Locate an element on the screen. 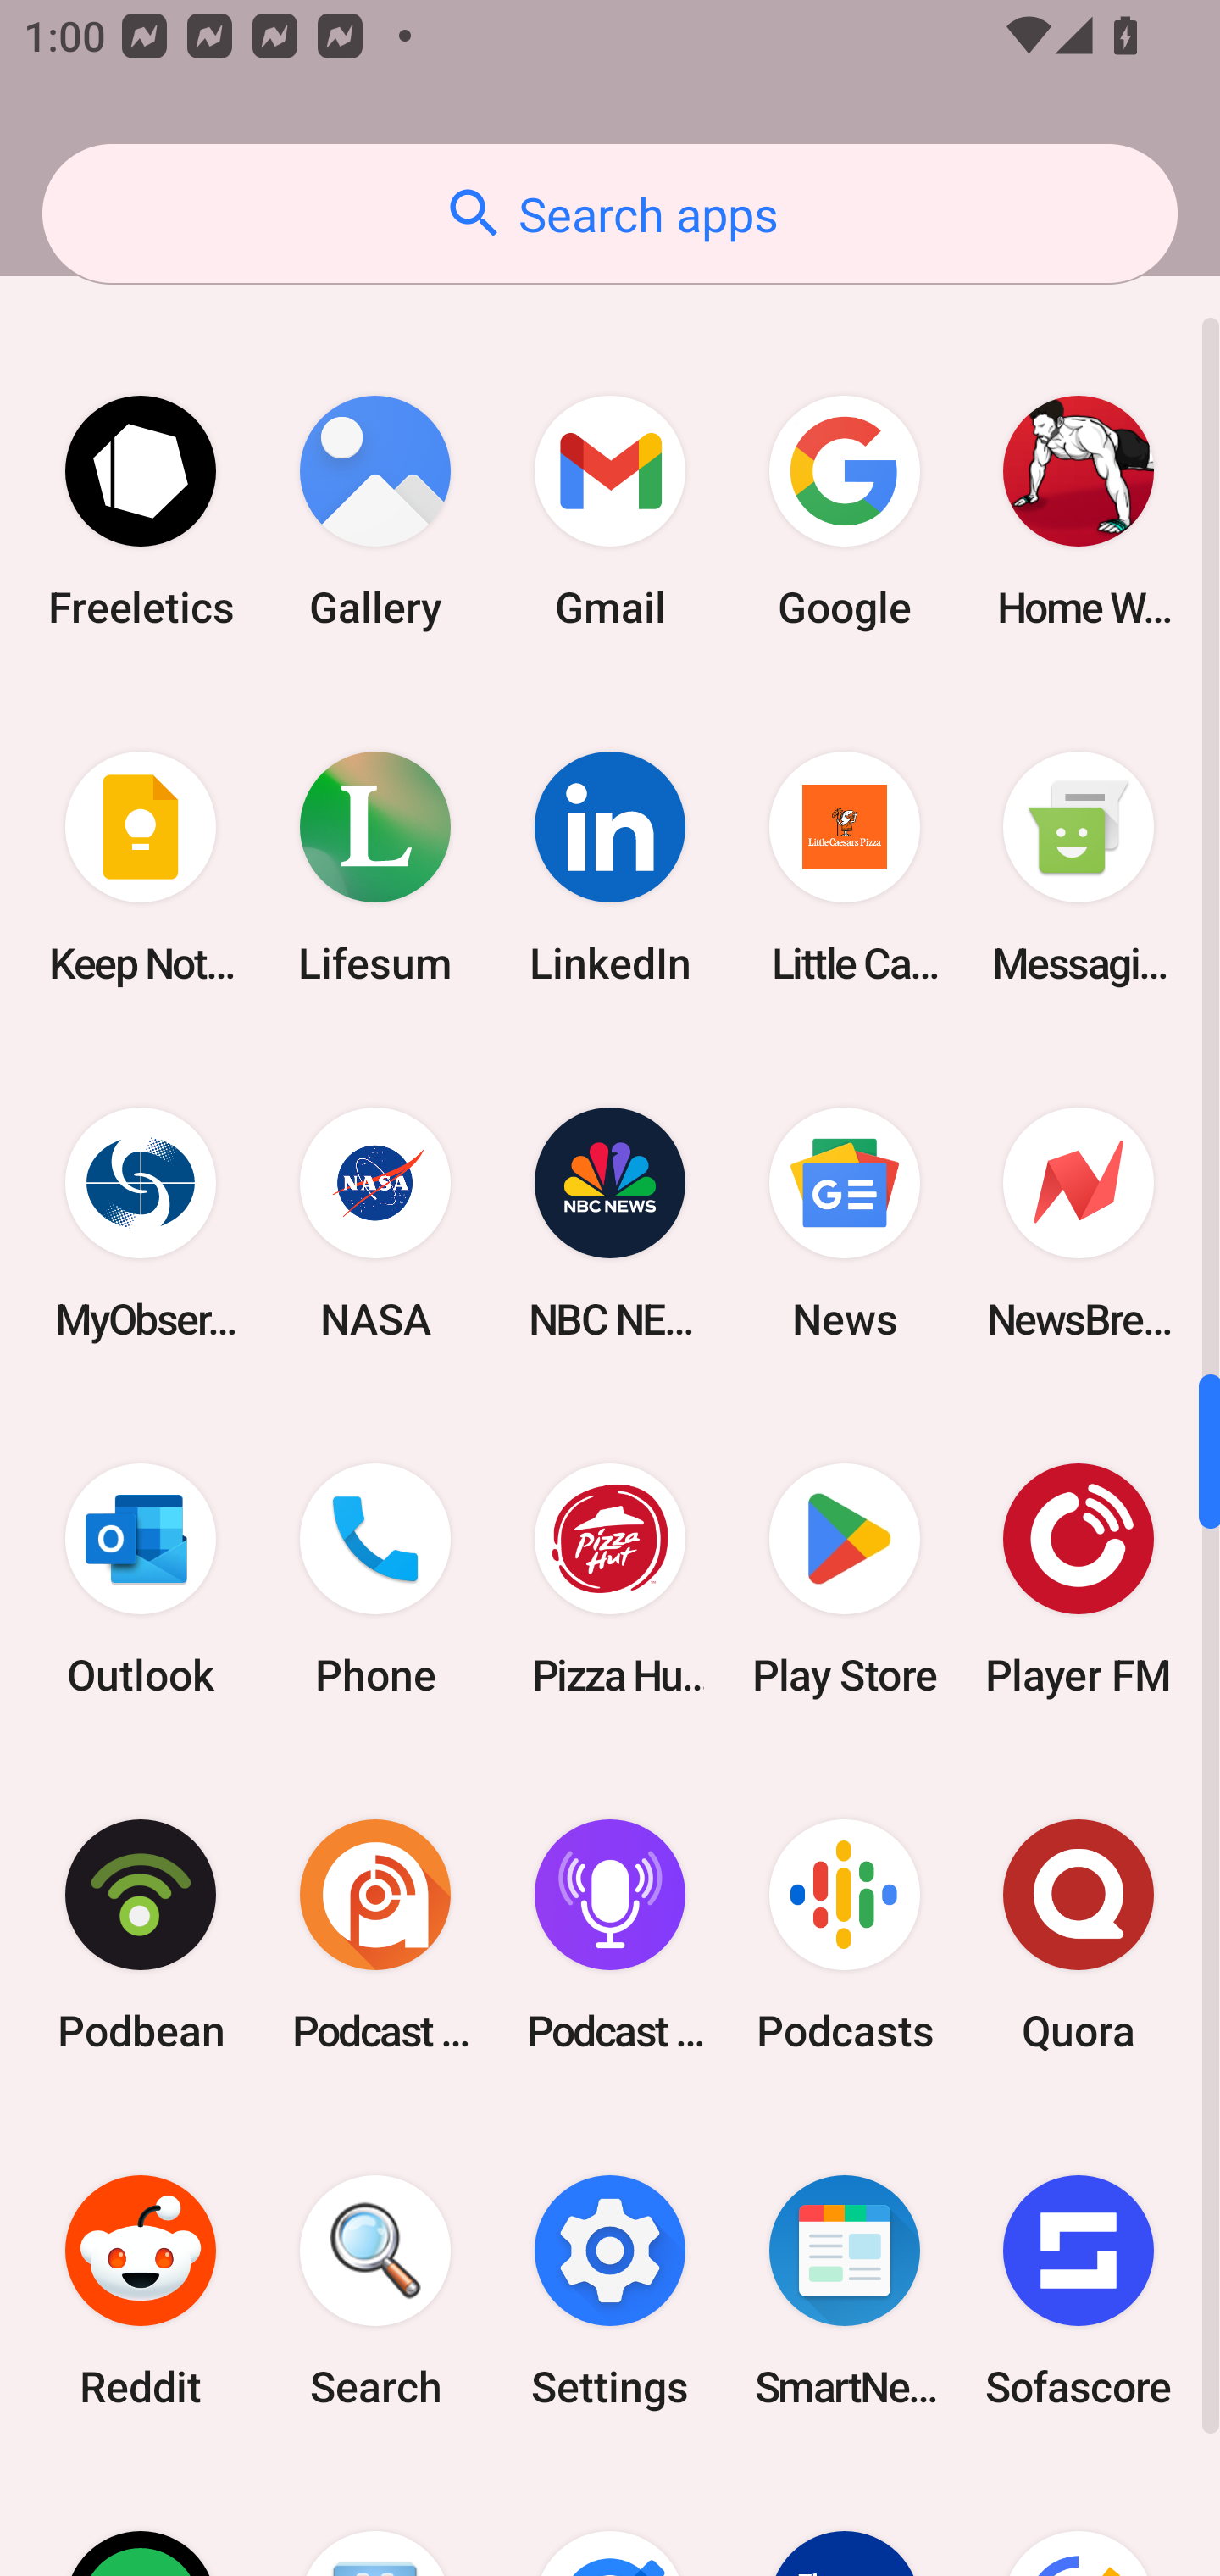  Messaging is located at coordinates (1079, 868).